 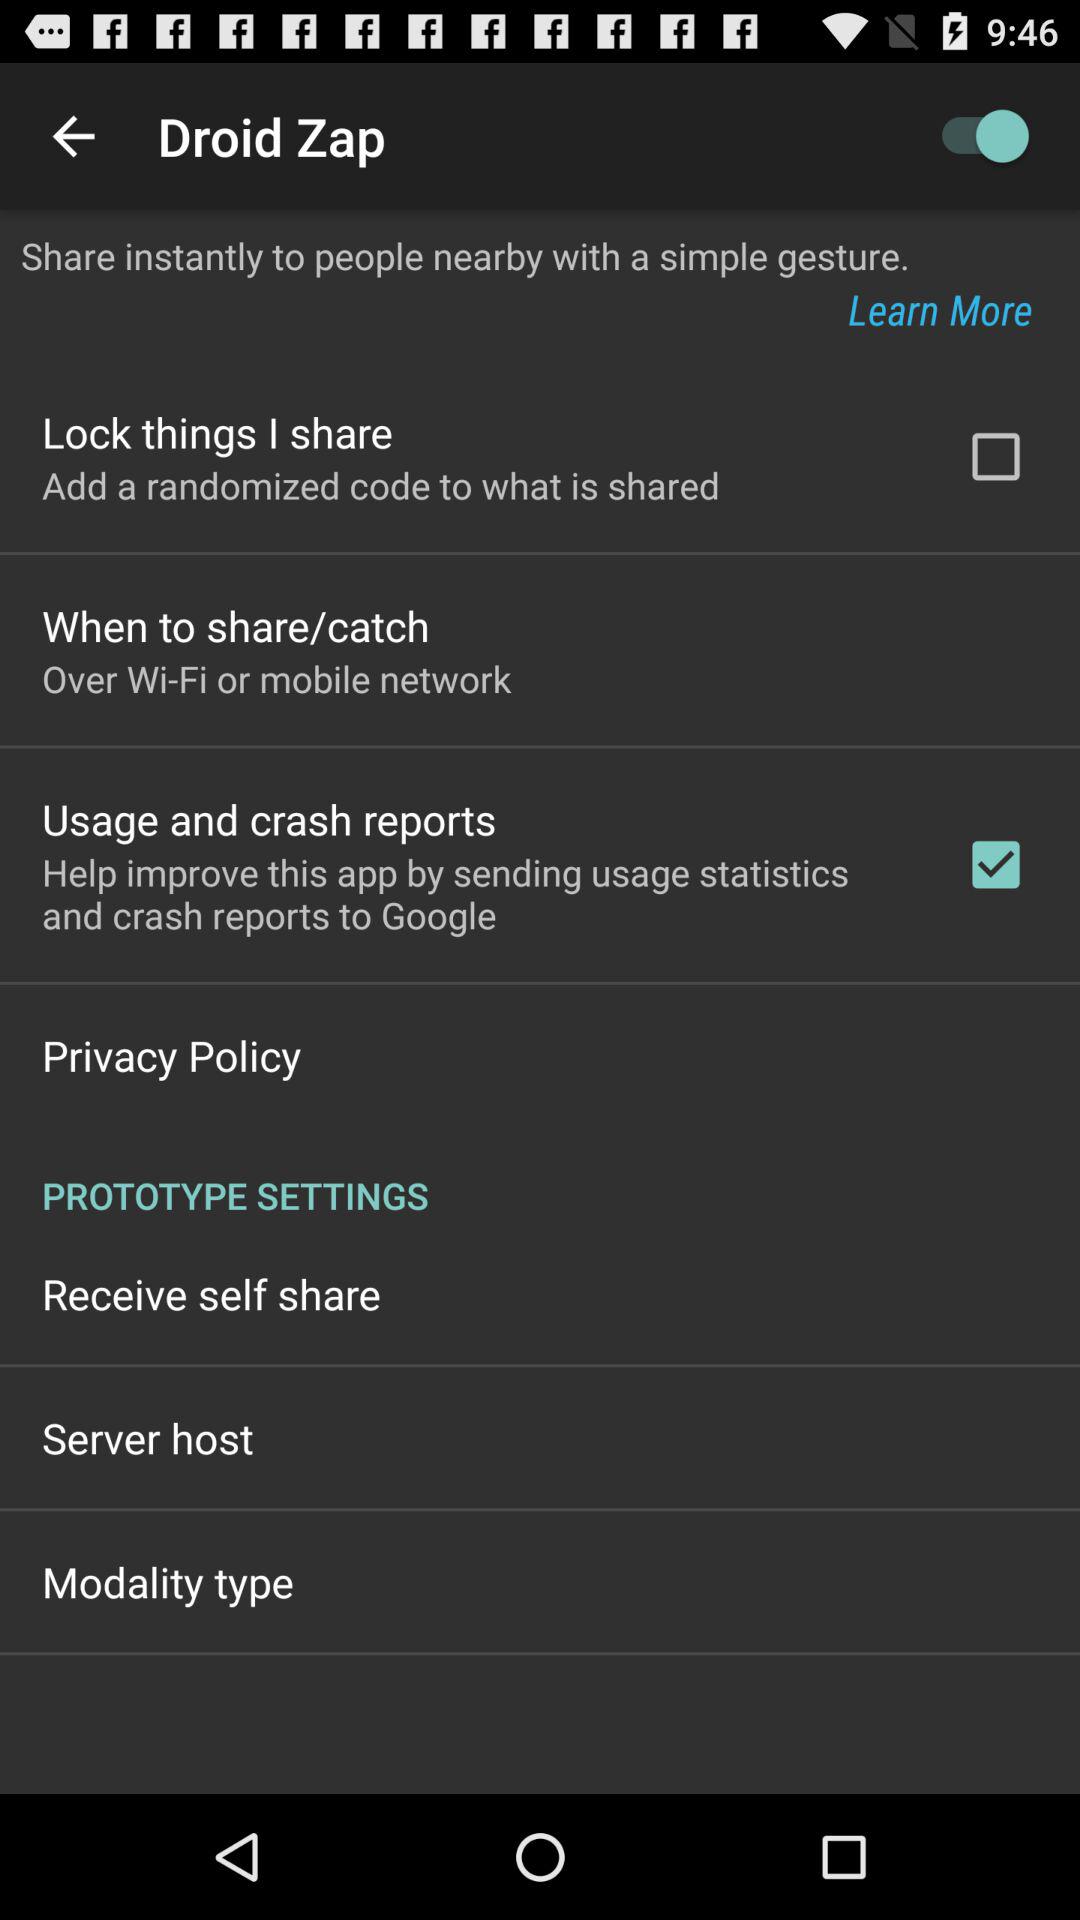 What do you see at coordinates (477, 893) in the screenshot?
I see `press help improve this icon` at bounding box center [477, 893].